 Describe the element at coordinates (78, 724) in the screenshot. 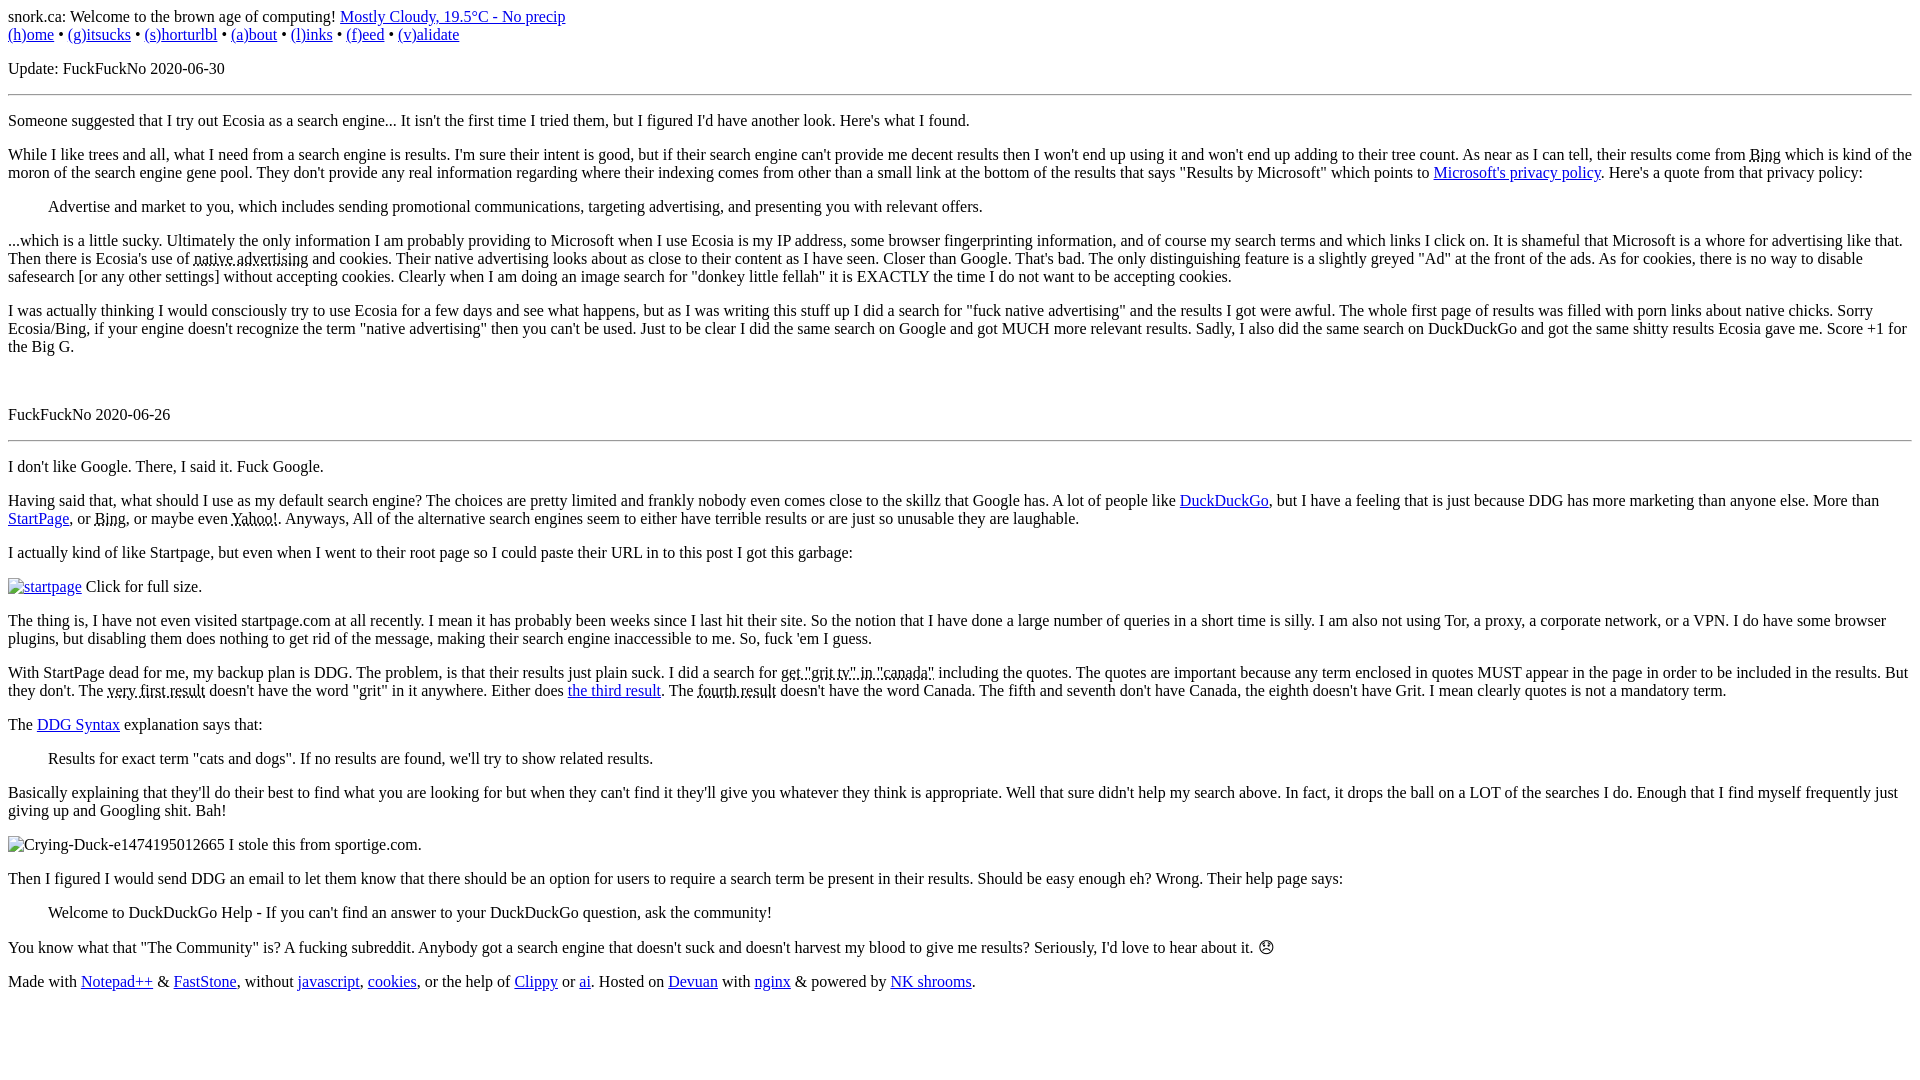

I see `DDG Syntax` at that location.